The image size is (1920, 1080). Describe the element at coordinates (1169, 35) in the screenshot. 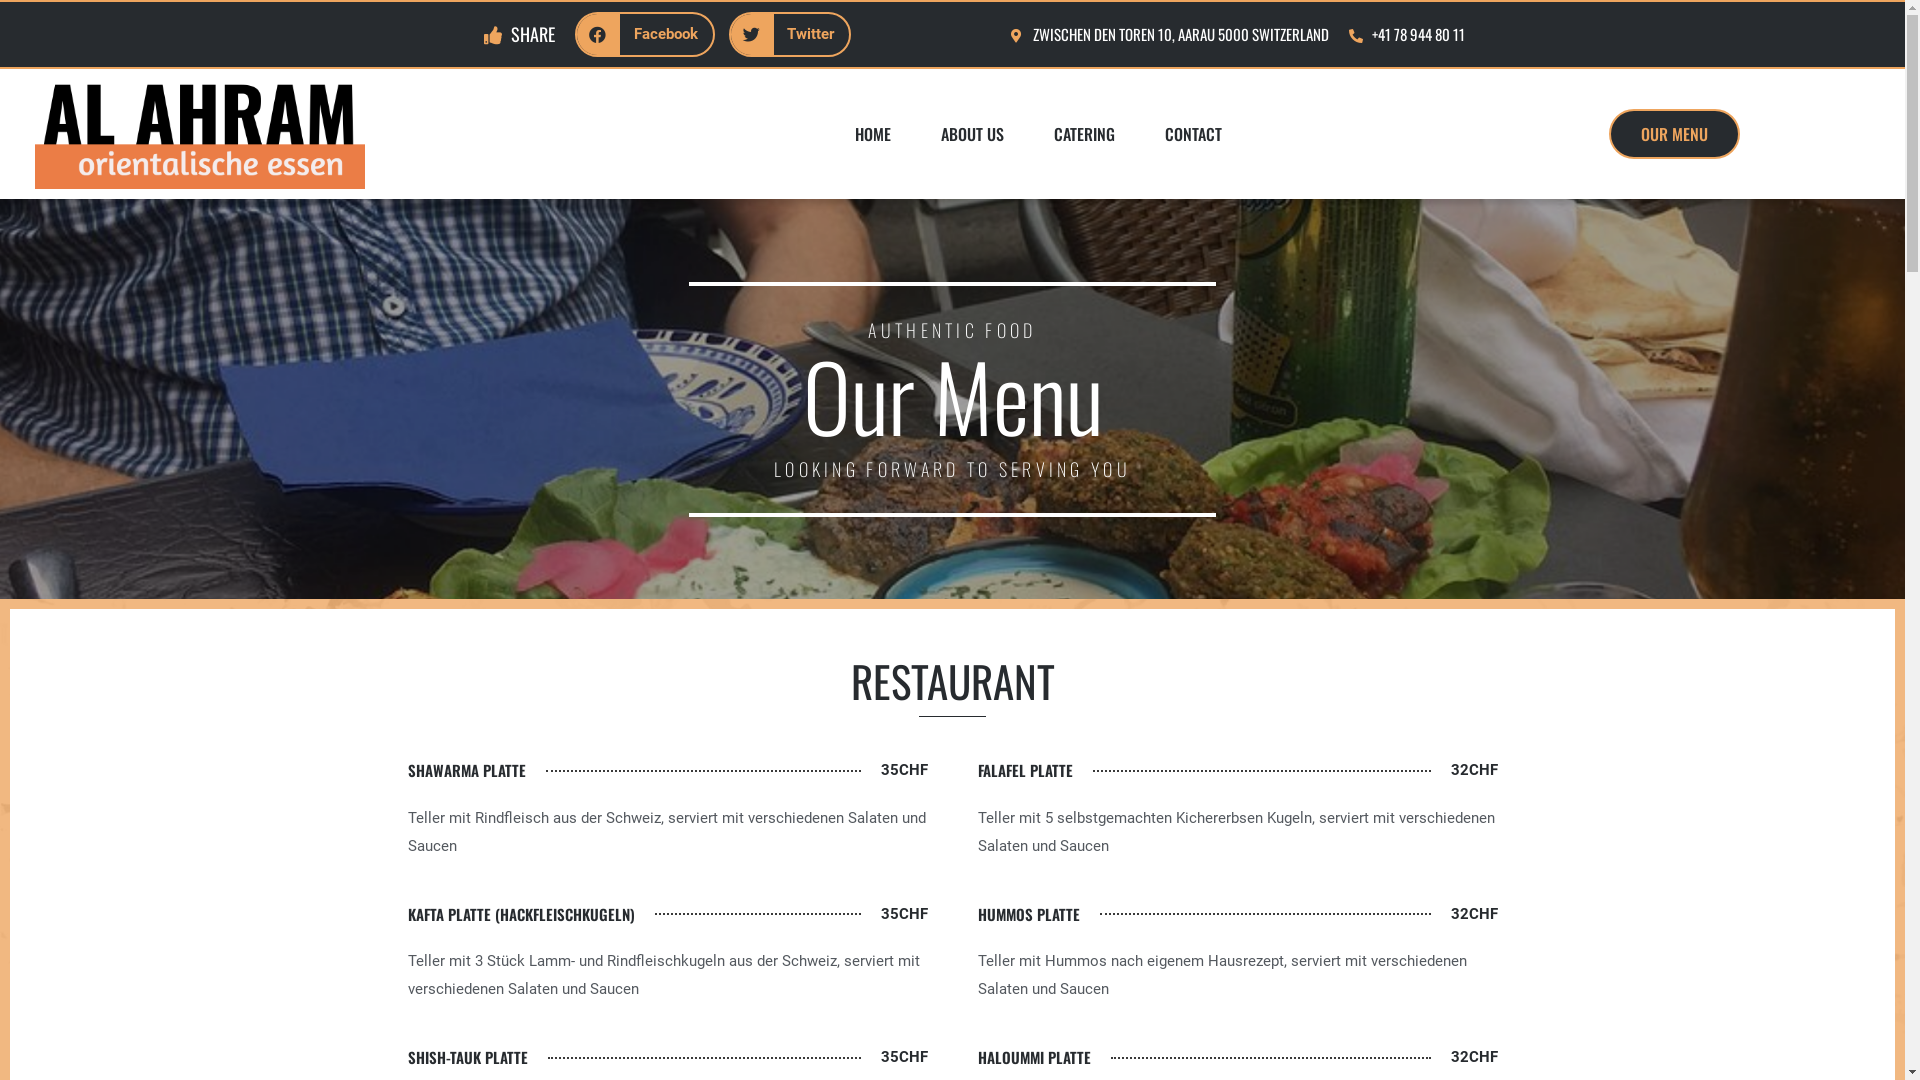

I see `ZWISCHEN DEN TOREN 10, AARAU 5000 SWITZERLAND` at that location.